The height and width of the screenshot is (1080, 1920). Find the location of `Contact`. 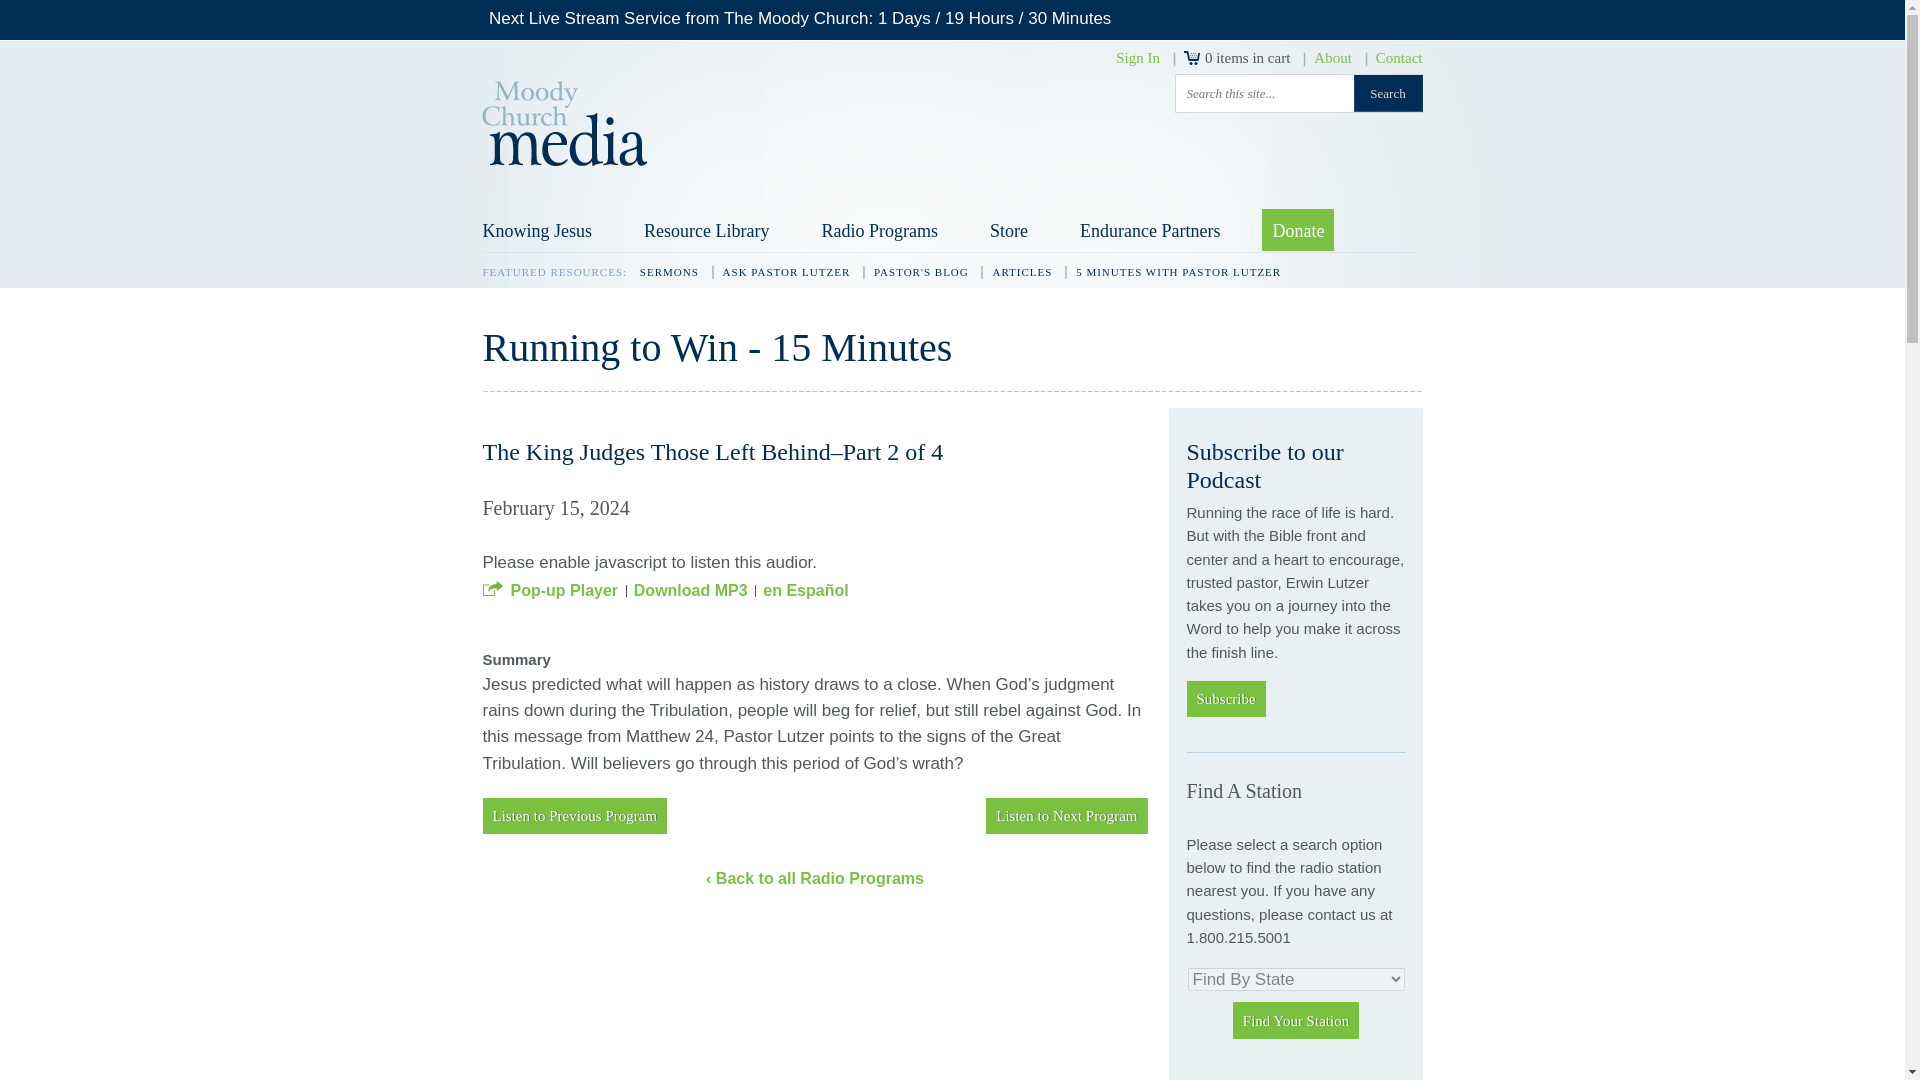

Contact is located at coordinates (1399, 57).